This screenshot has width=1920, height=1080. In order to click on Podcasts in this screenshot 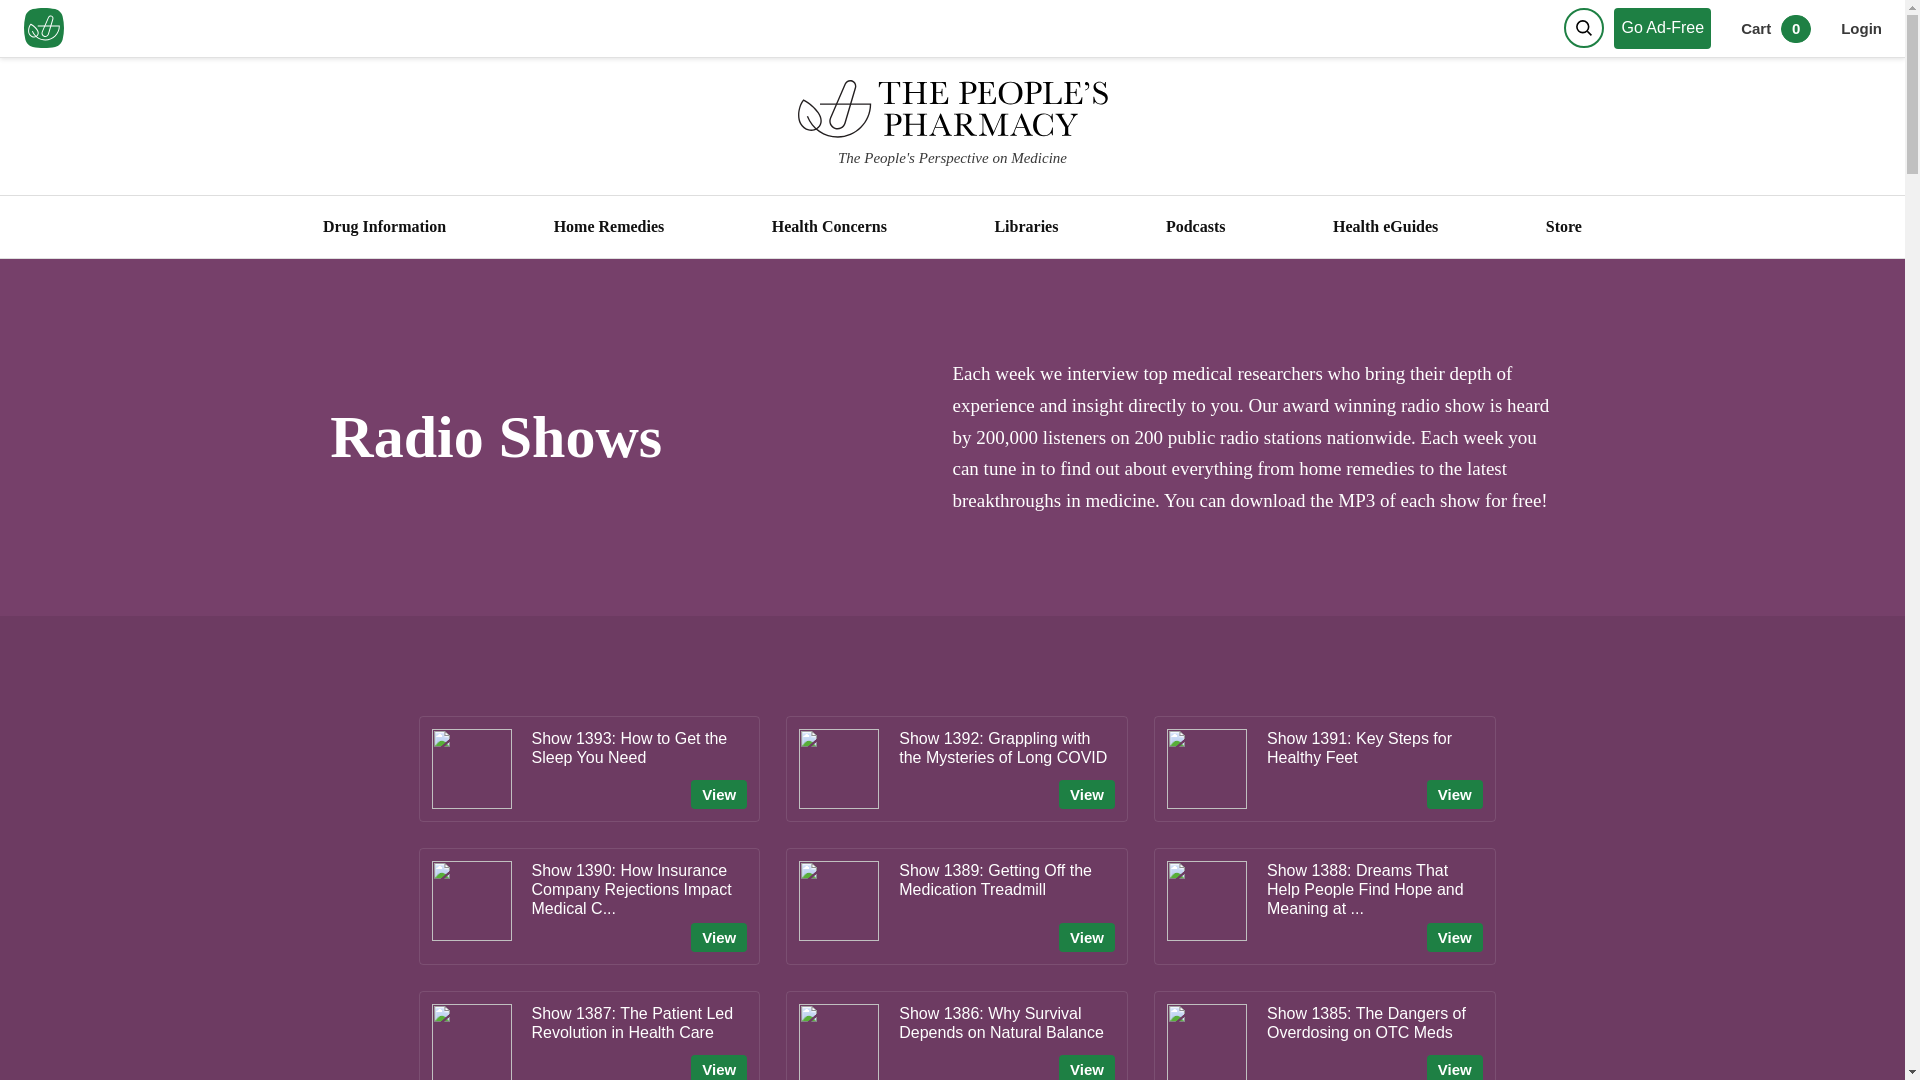, I will do `click(1194, 227)`.